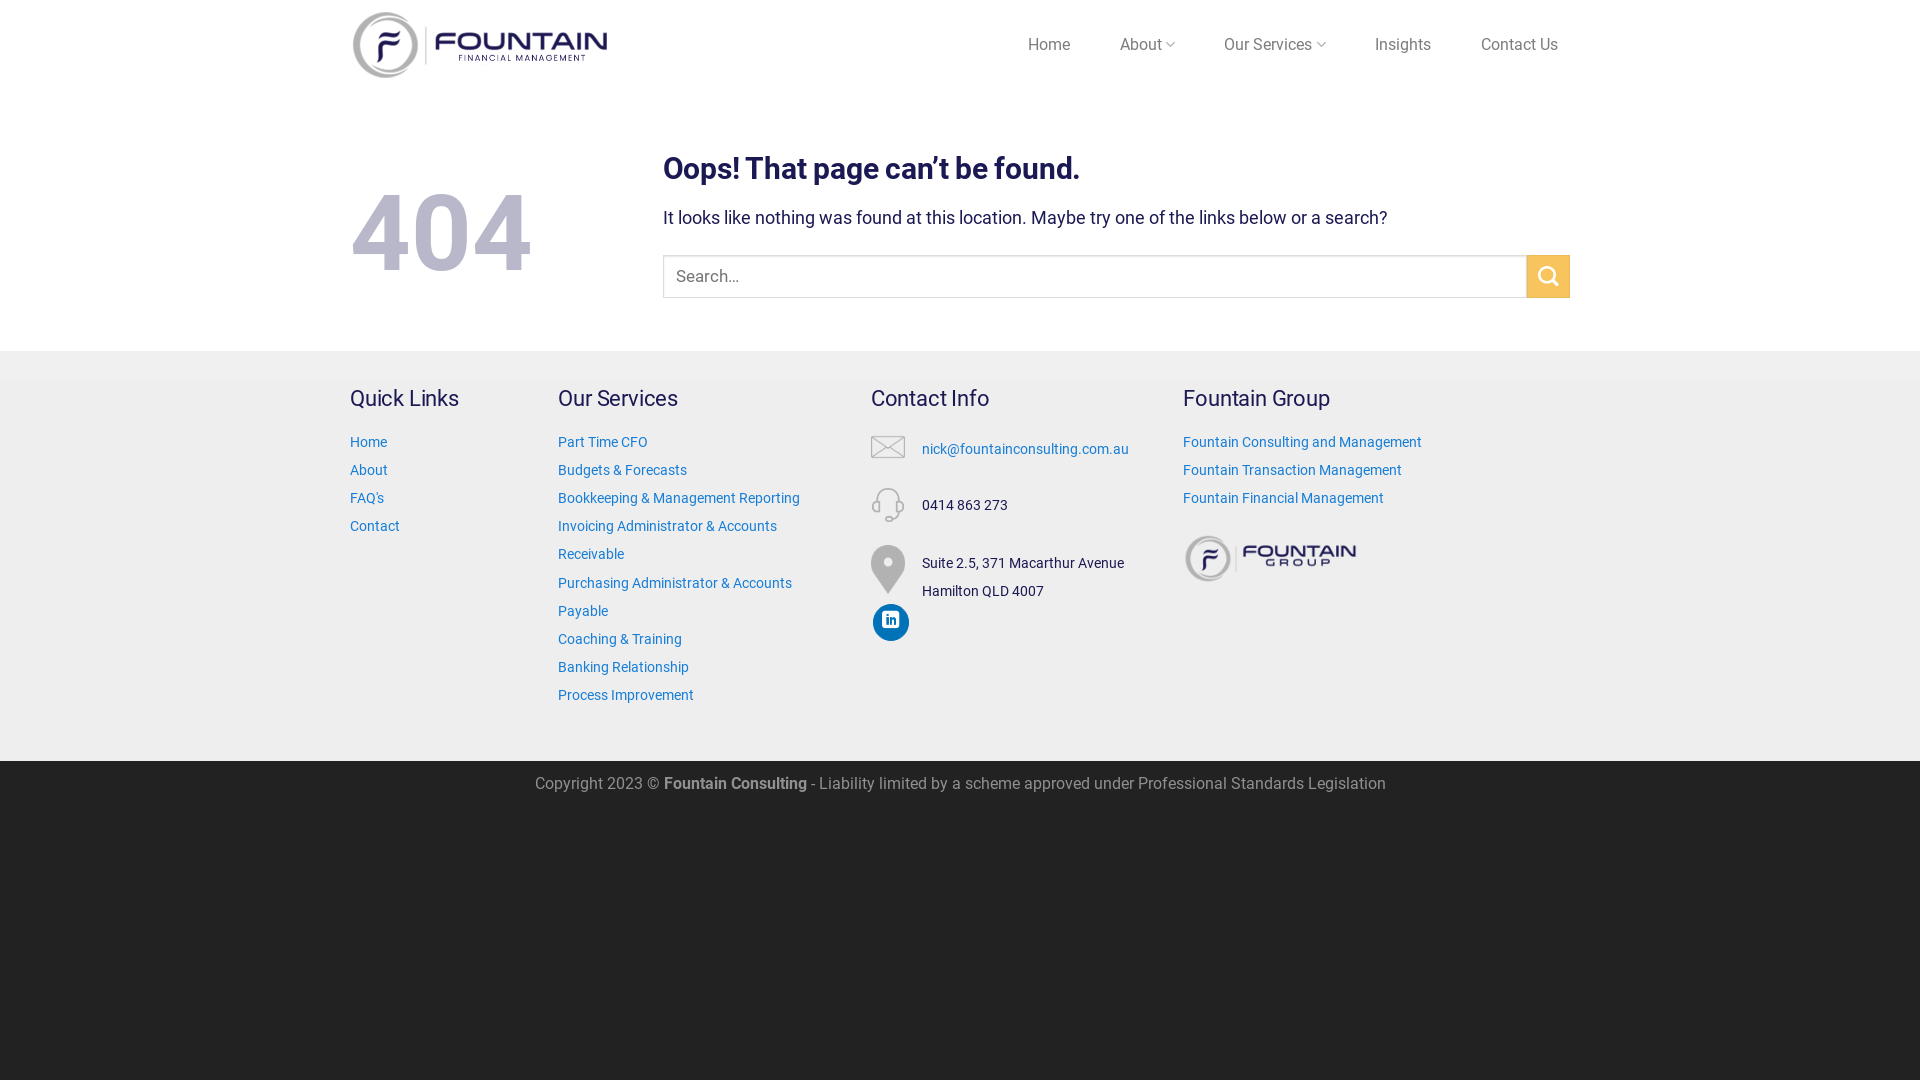 This screenshot has width=1920, height=1080. What do you see at coordinates (376, 526) in the screenshot?
I see `Contact ` at bounding box center [376, 526].